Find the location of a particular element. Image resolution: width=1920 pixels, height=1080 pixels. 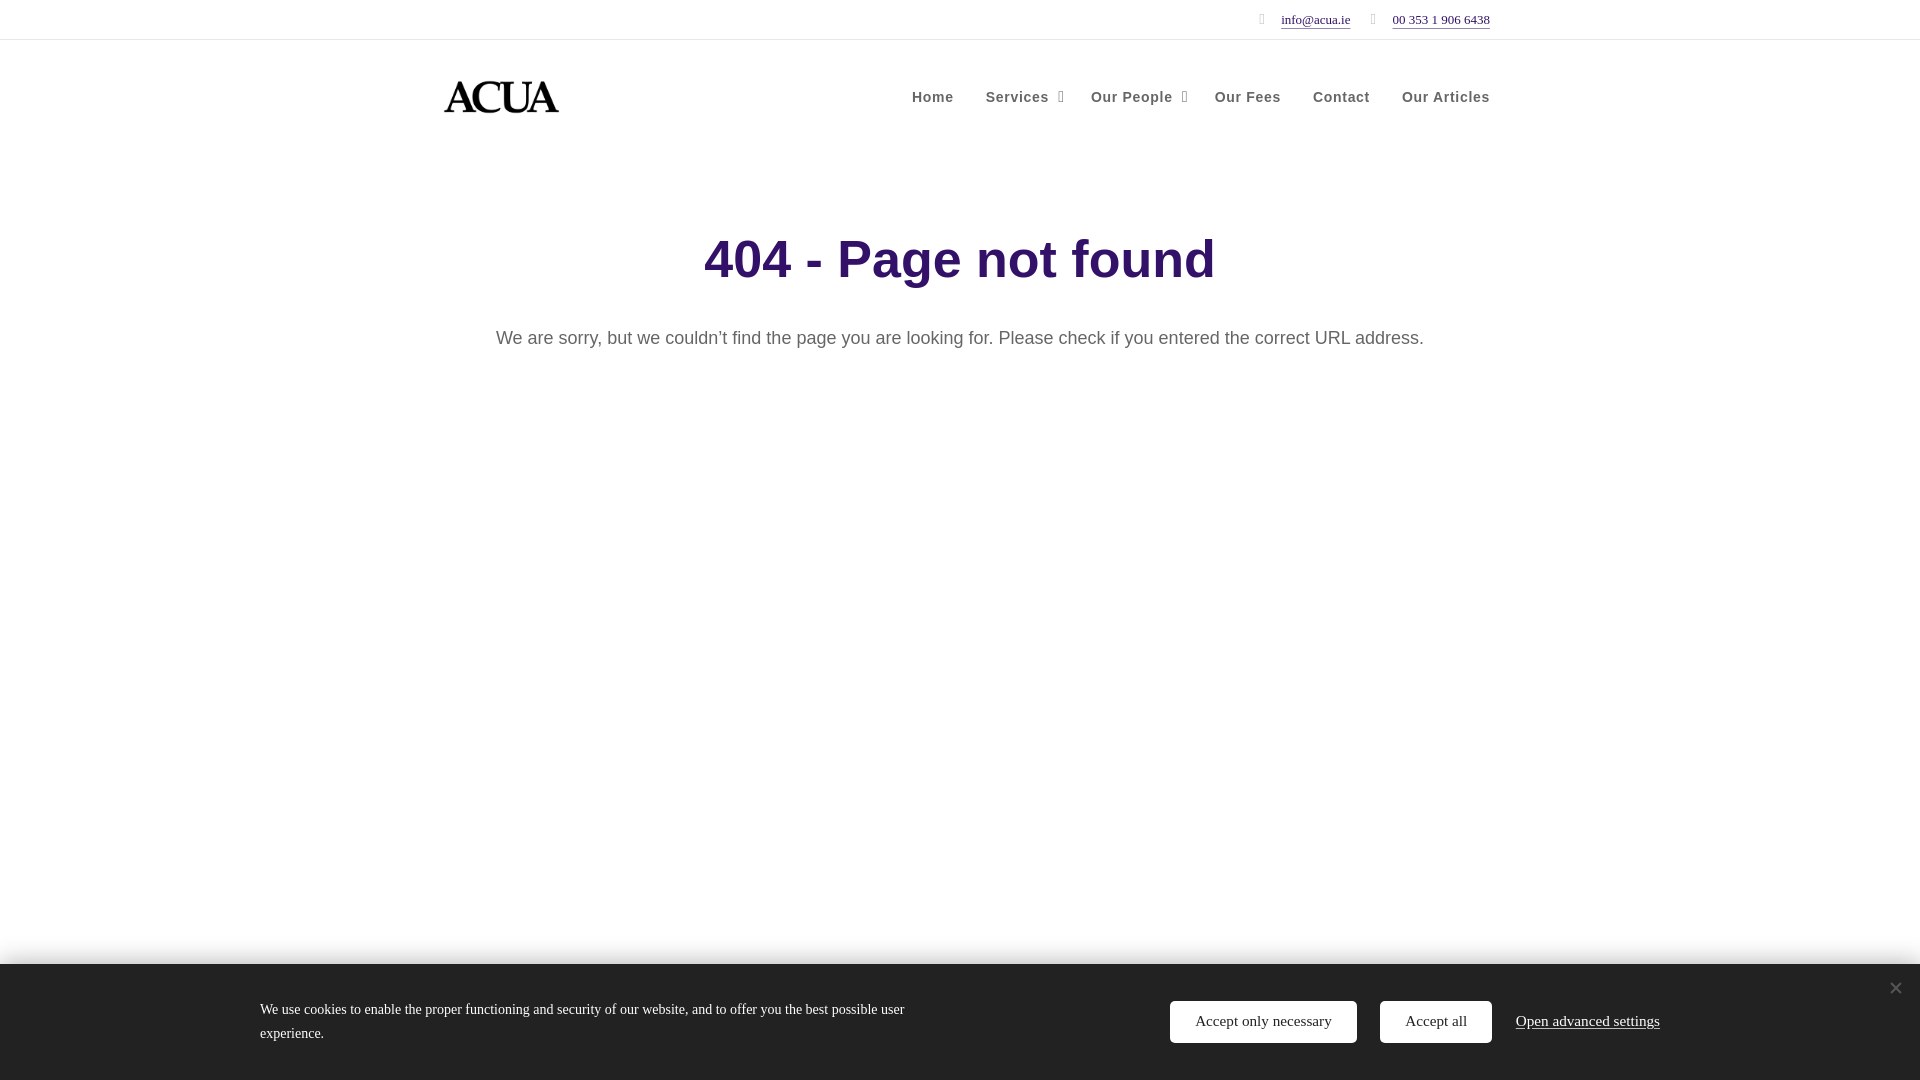

Contact is located at coordinates (1342, 97).